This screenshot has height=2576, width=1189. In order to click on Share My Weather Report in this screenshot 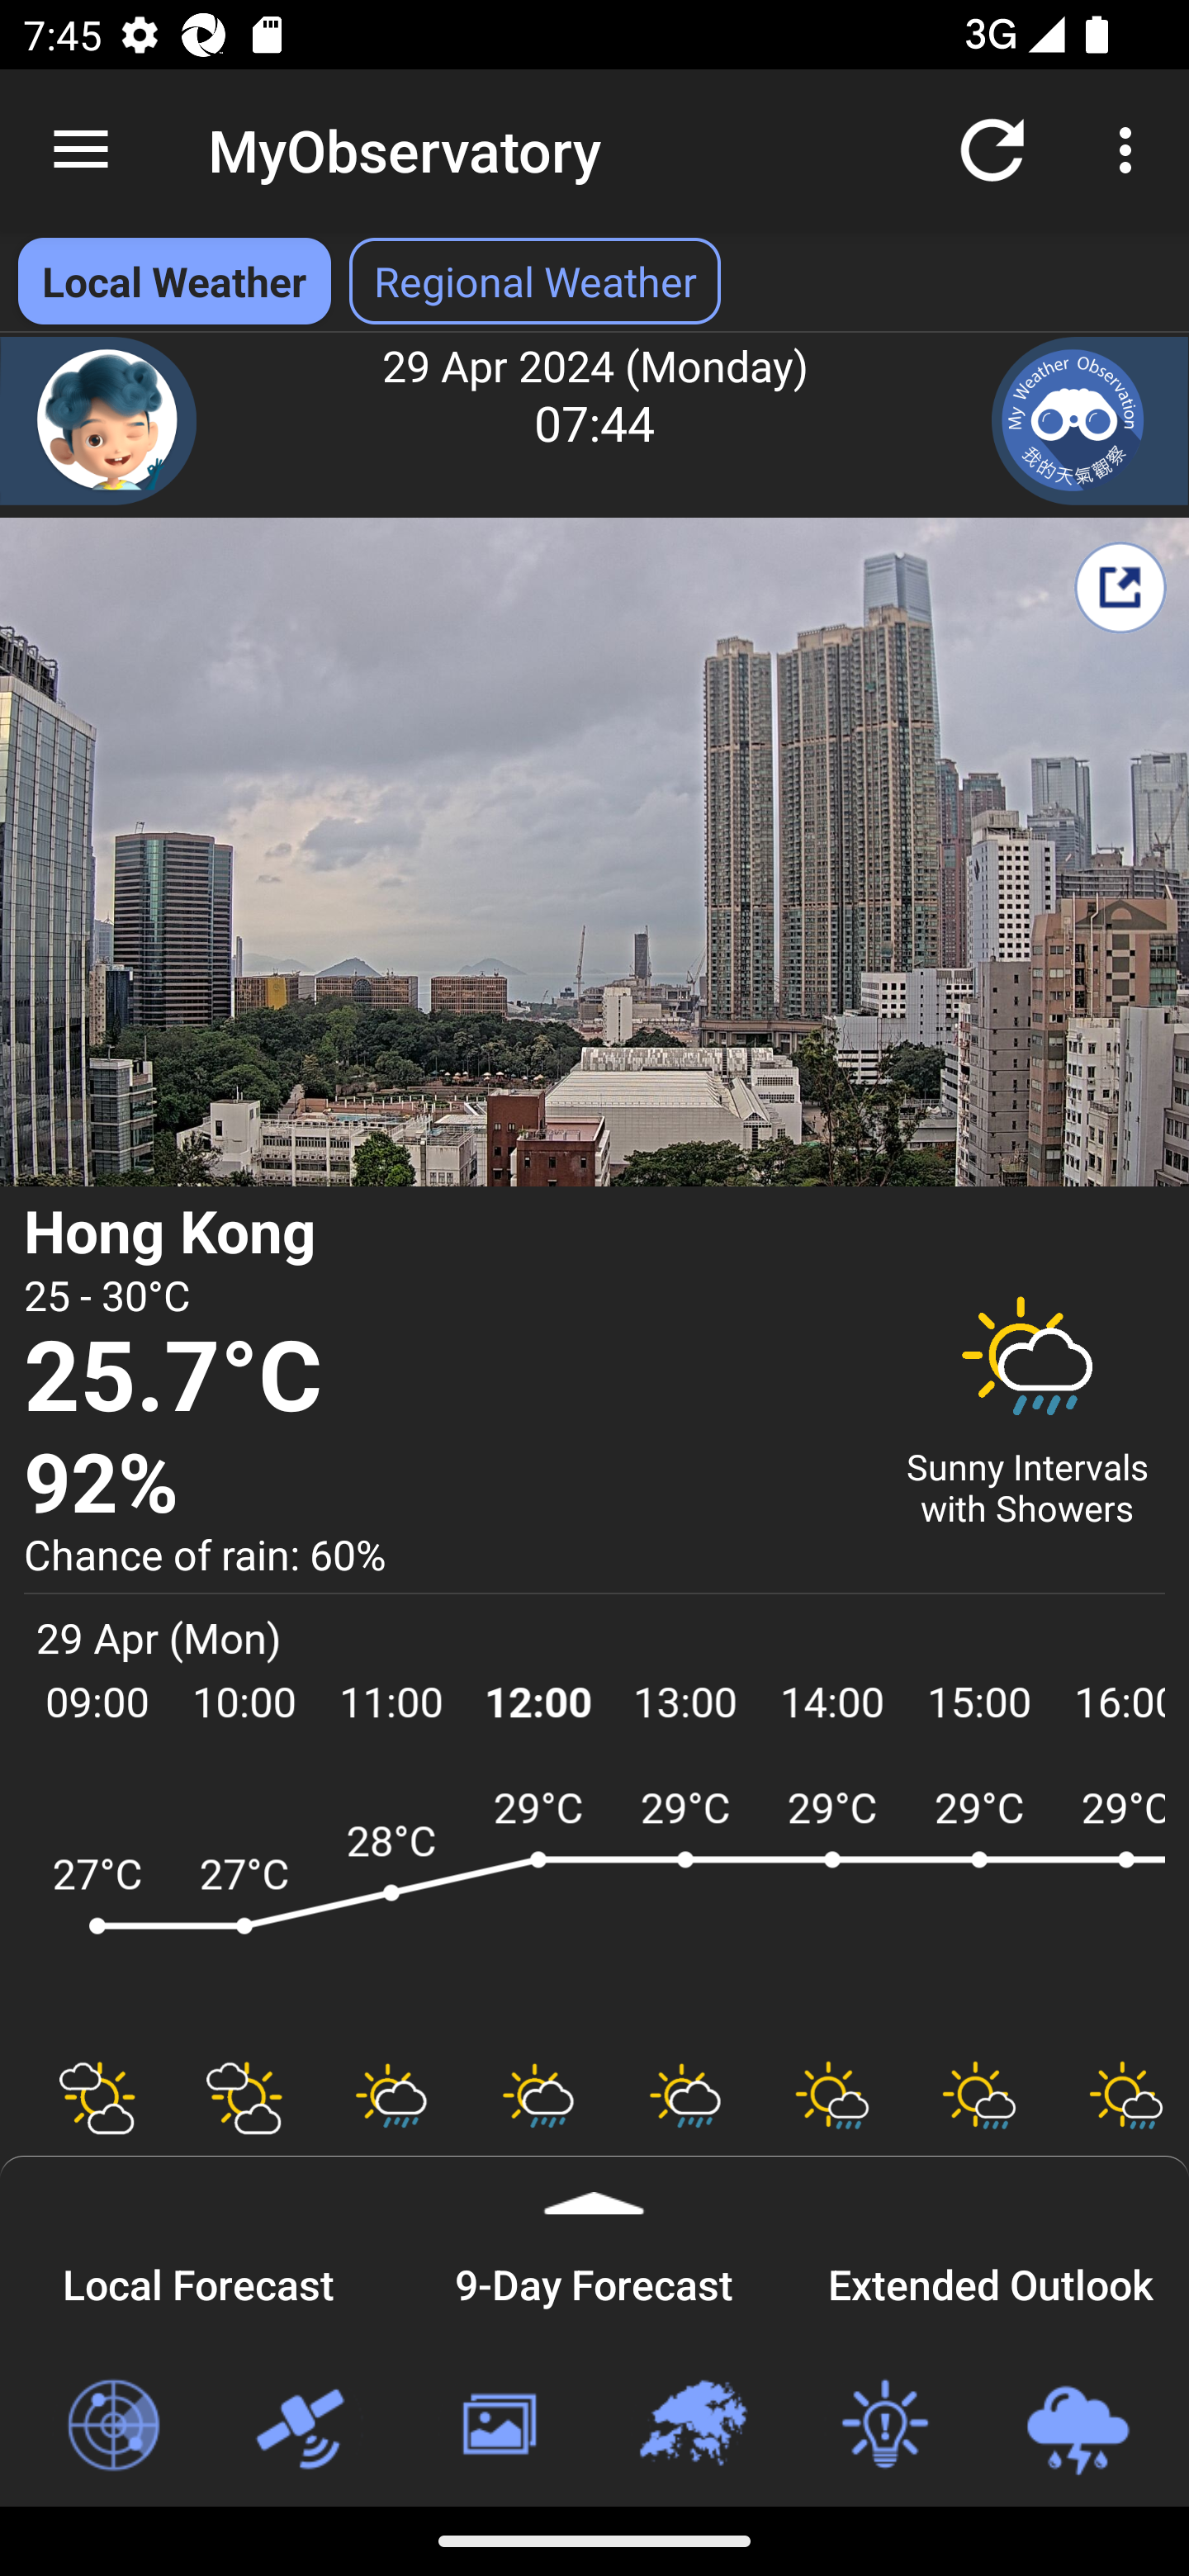, I will do `click(1120, 587)`.